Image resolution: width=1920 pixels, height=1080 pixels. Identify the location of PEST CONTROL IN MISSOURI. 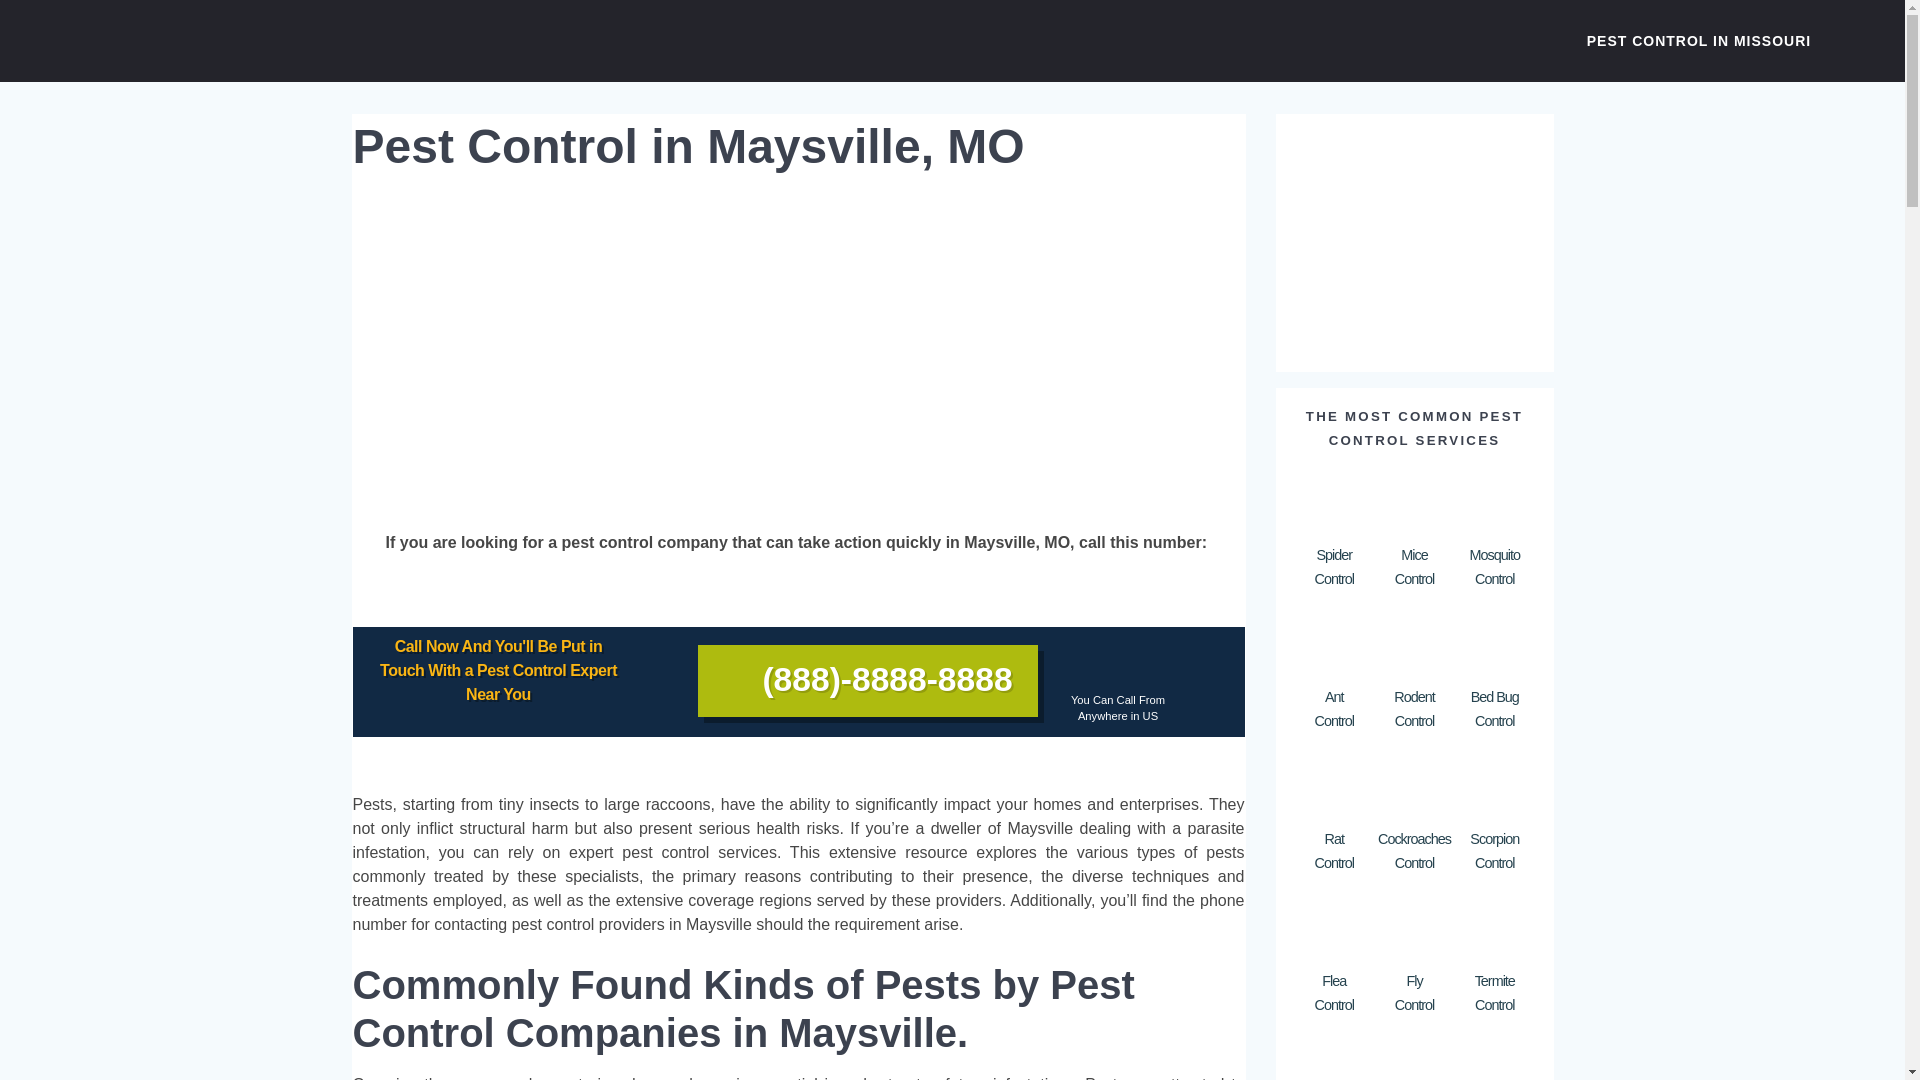
(1698, 40).